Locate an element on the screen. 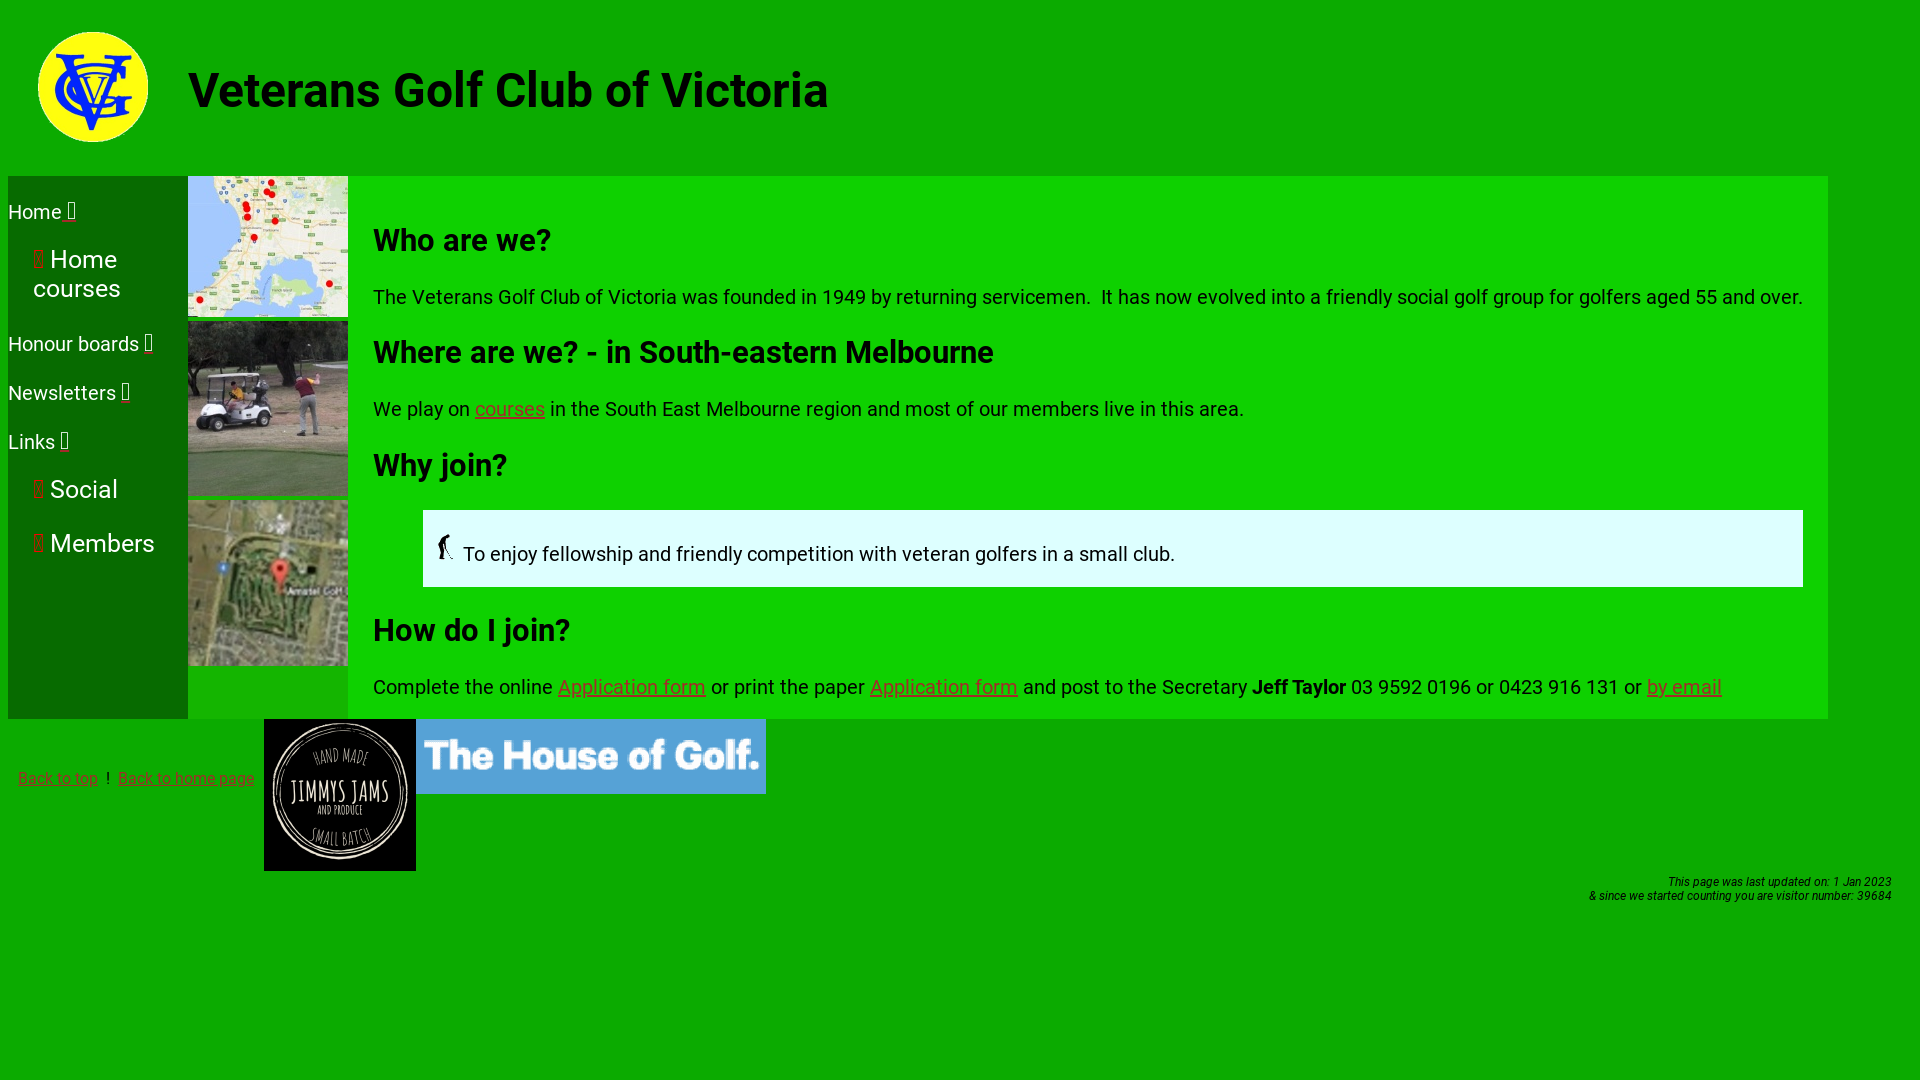  Club Logo is located at coordinates (93, 87).